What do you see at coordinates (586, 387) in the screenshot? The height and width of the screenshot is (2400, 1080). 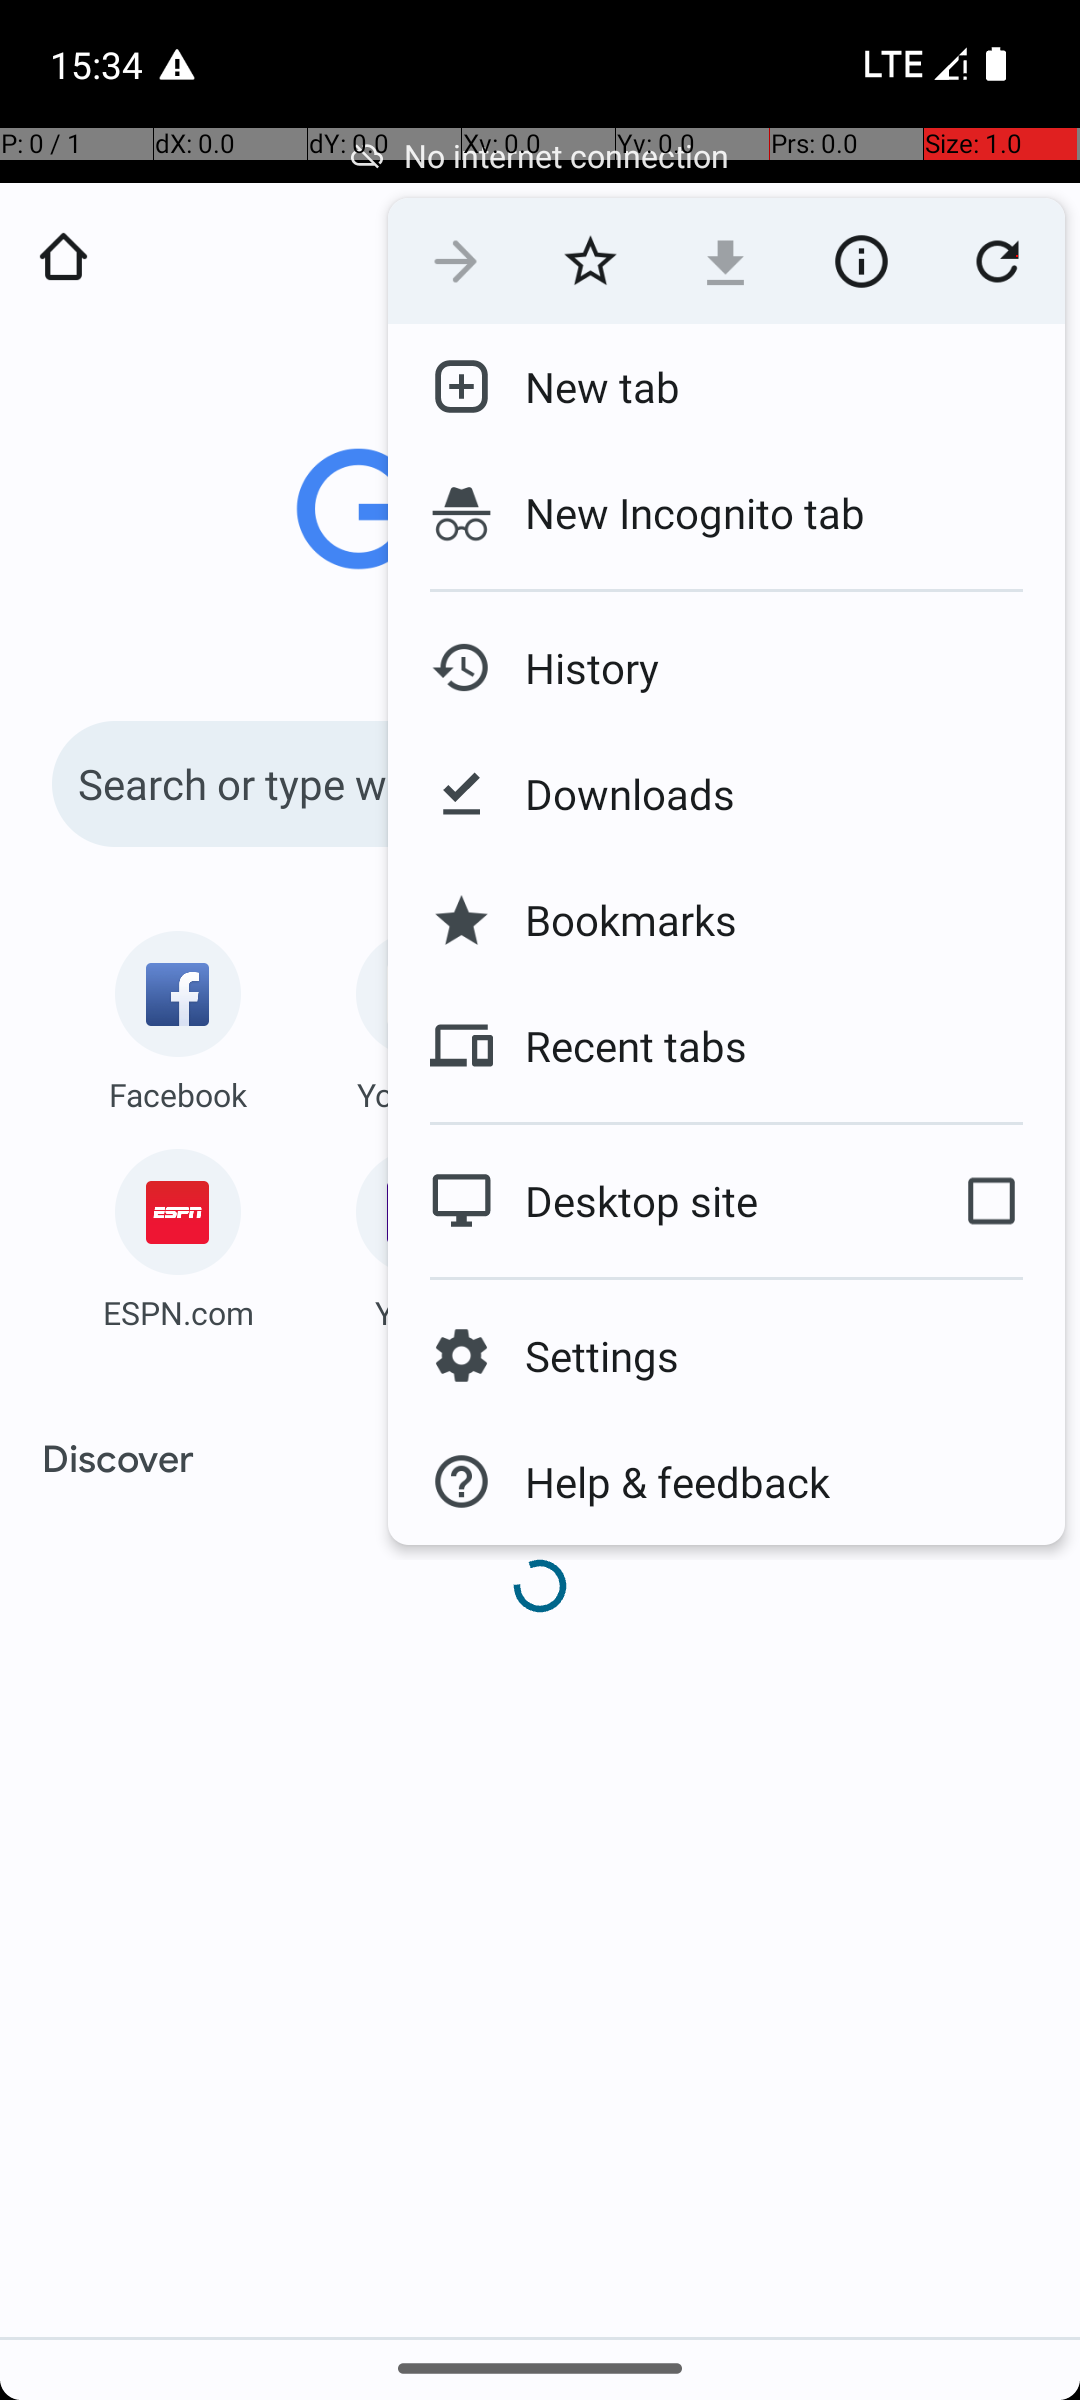 I see `New tab` at bounding box center [586, 387].